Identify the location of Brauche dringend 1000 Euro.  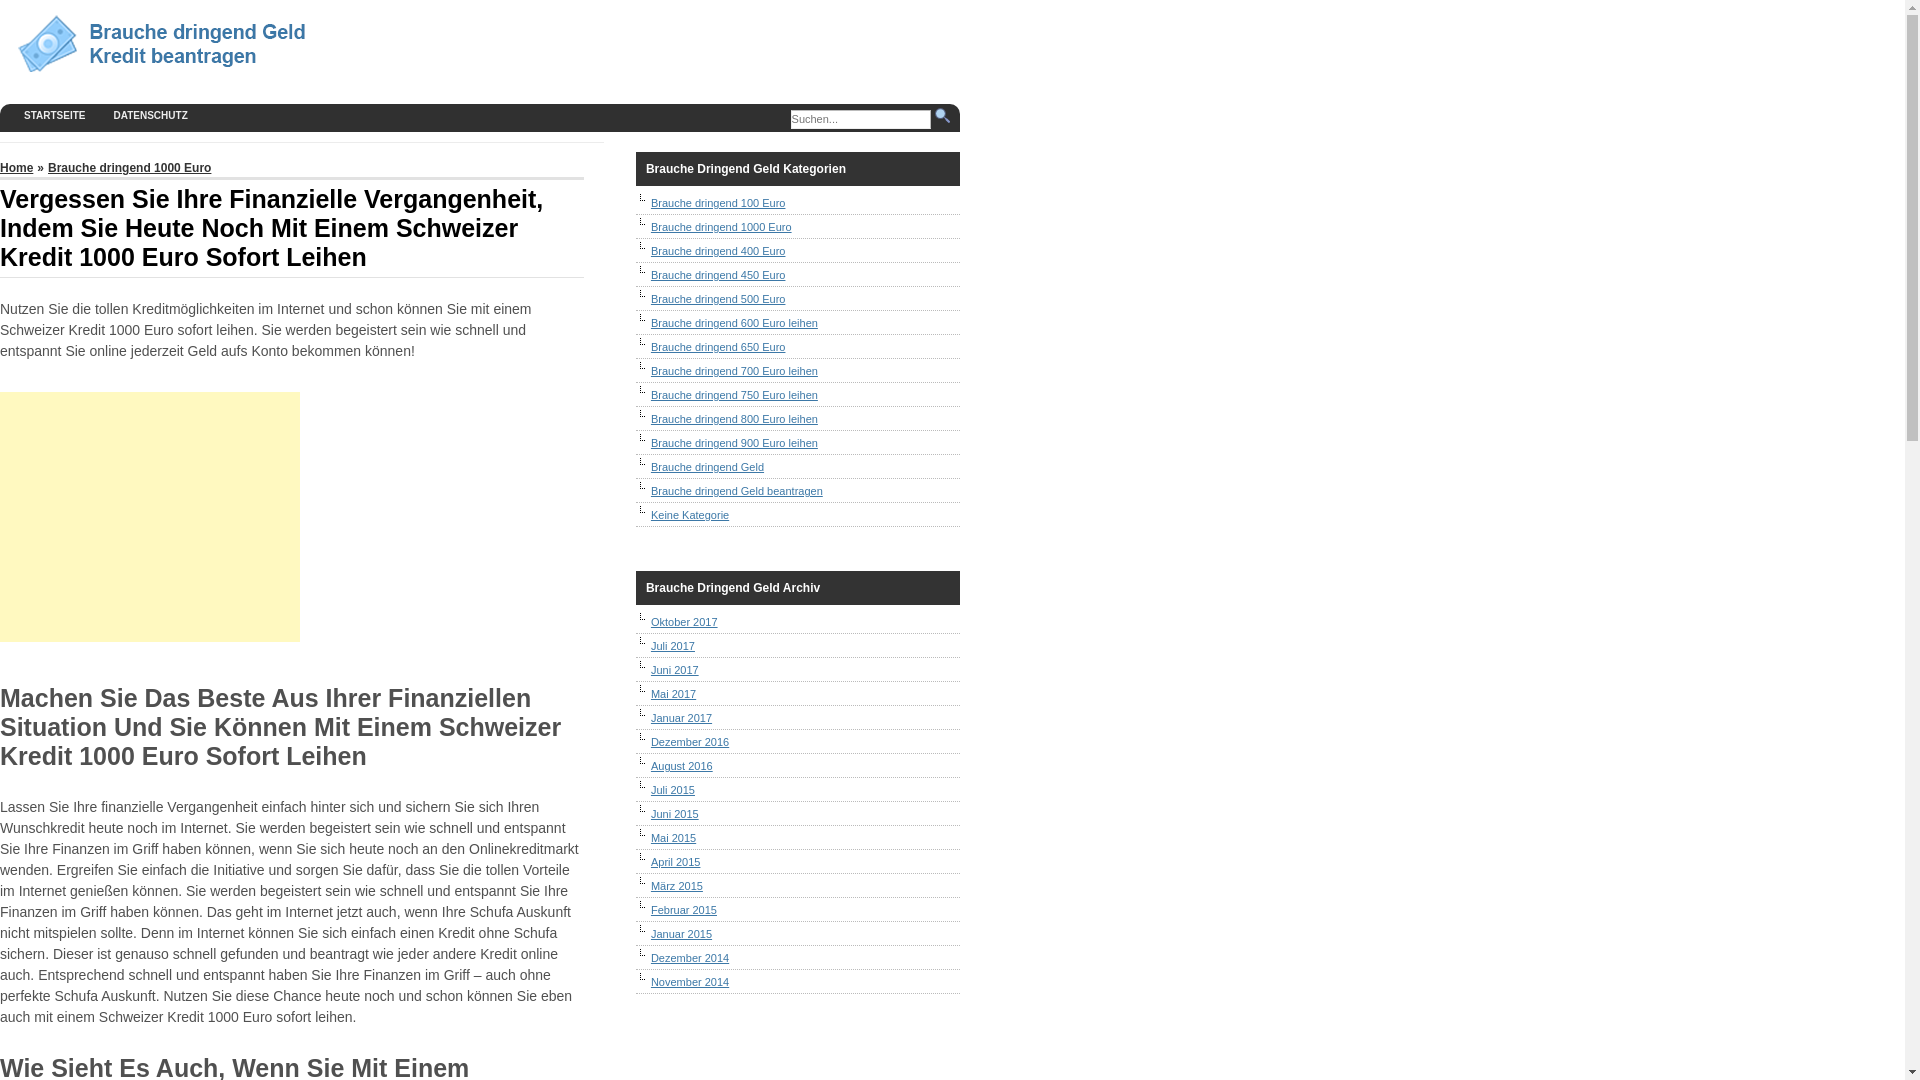
(722, 227).